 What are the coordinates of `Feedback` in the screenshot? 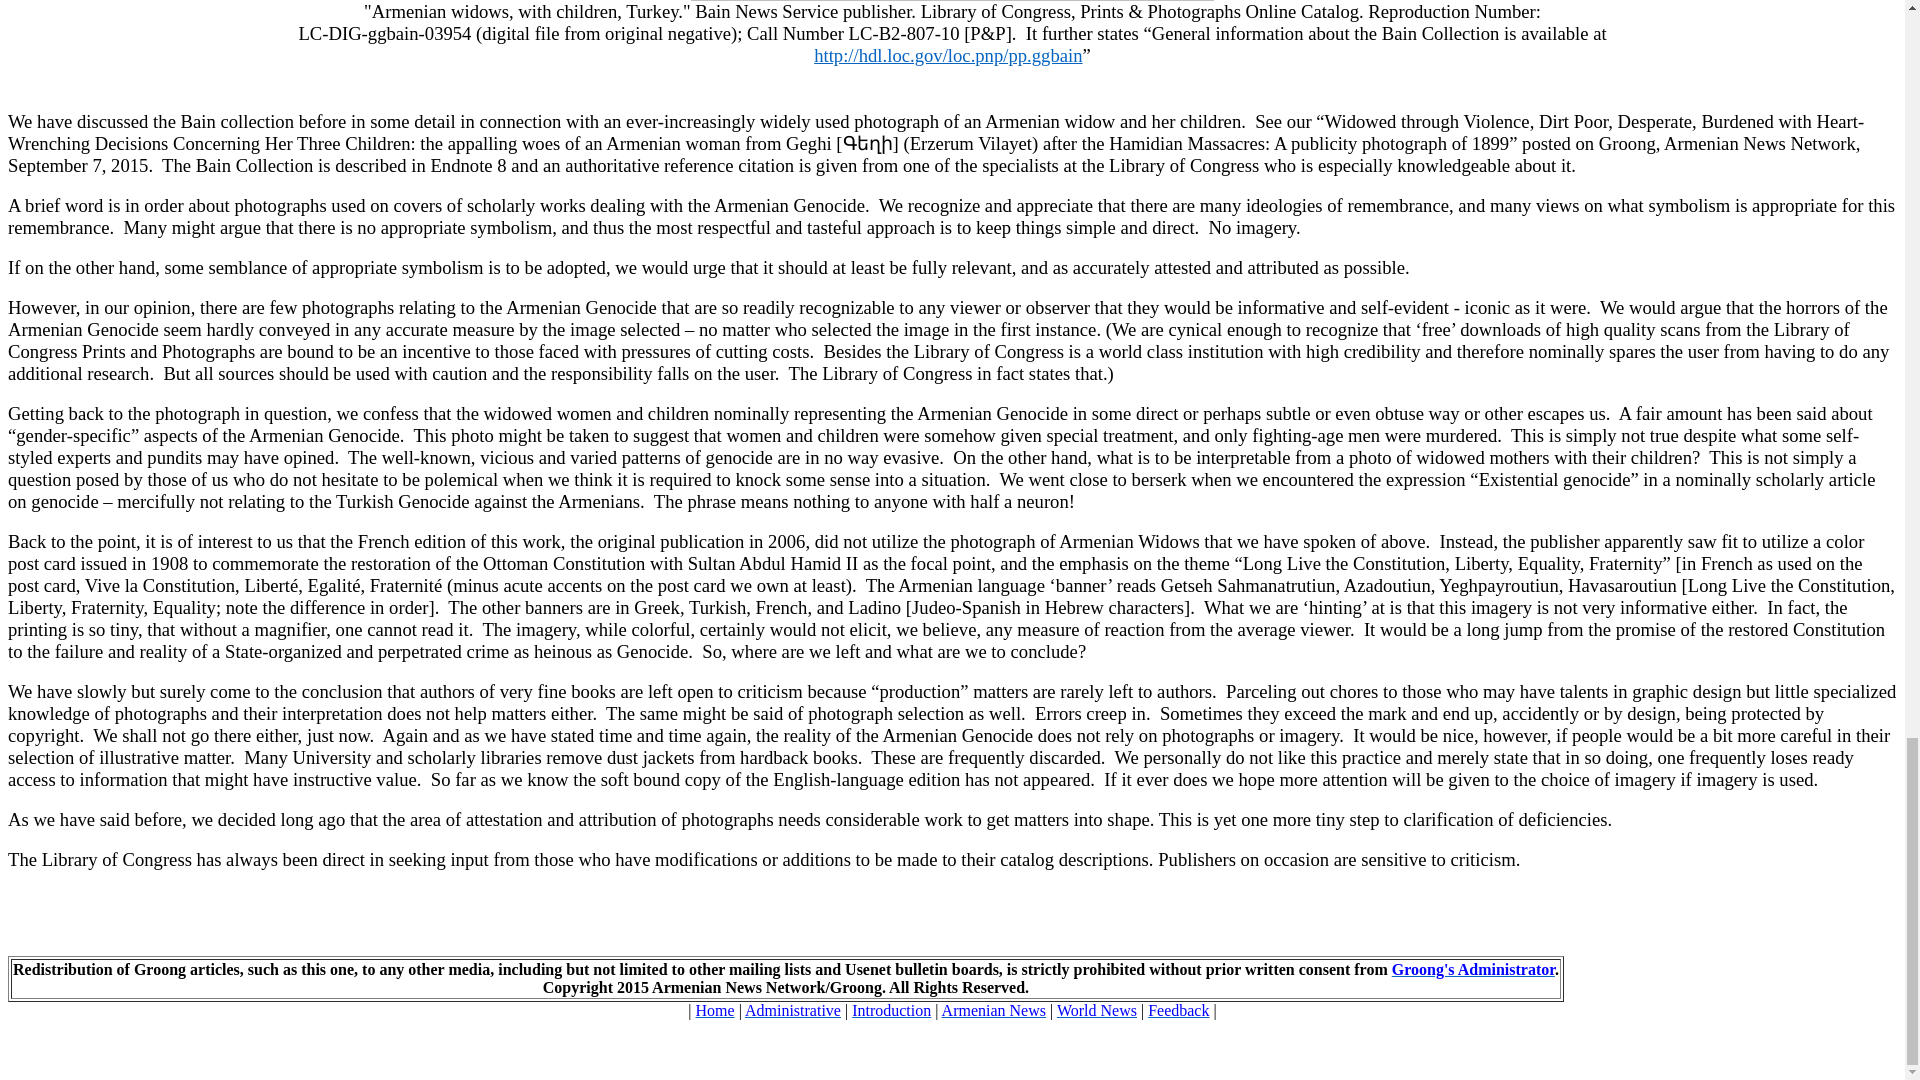 It's located at (1178, 1010).